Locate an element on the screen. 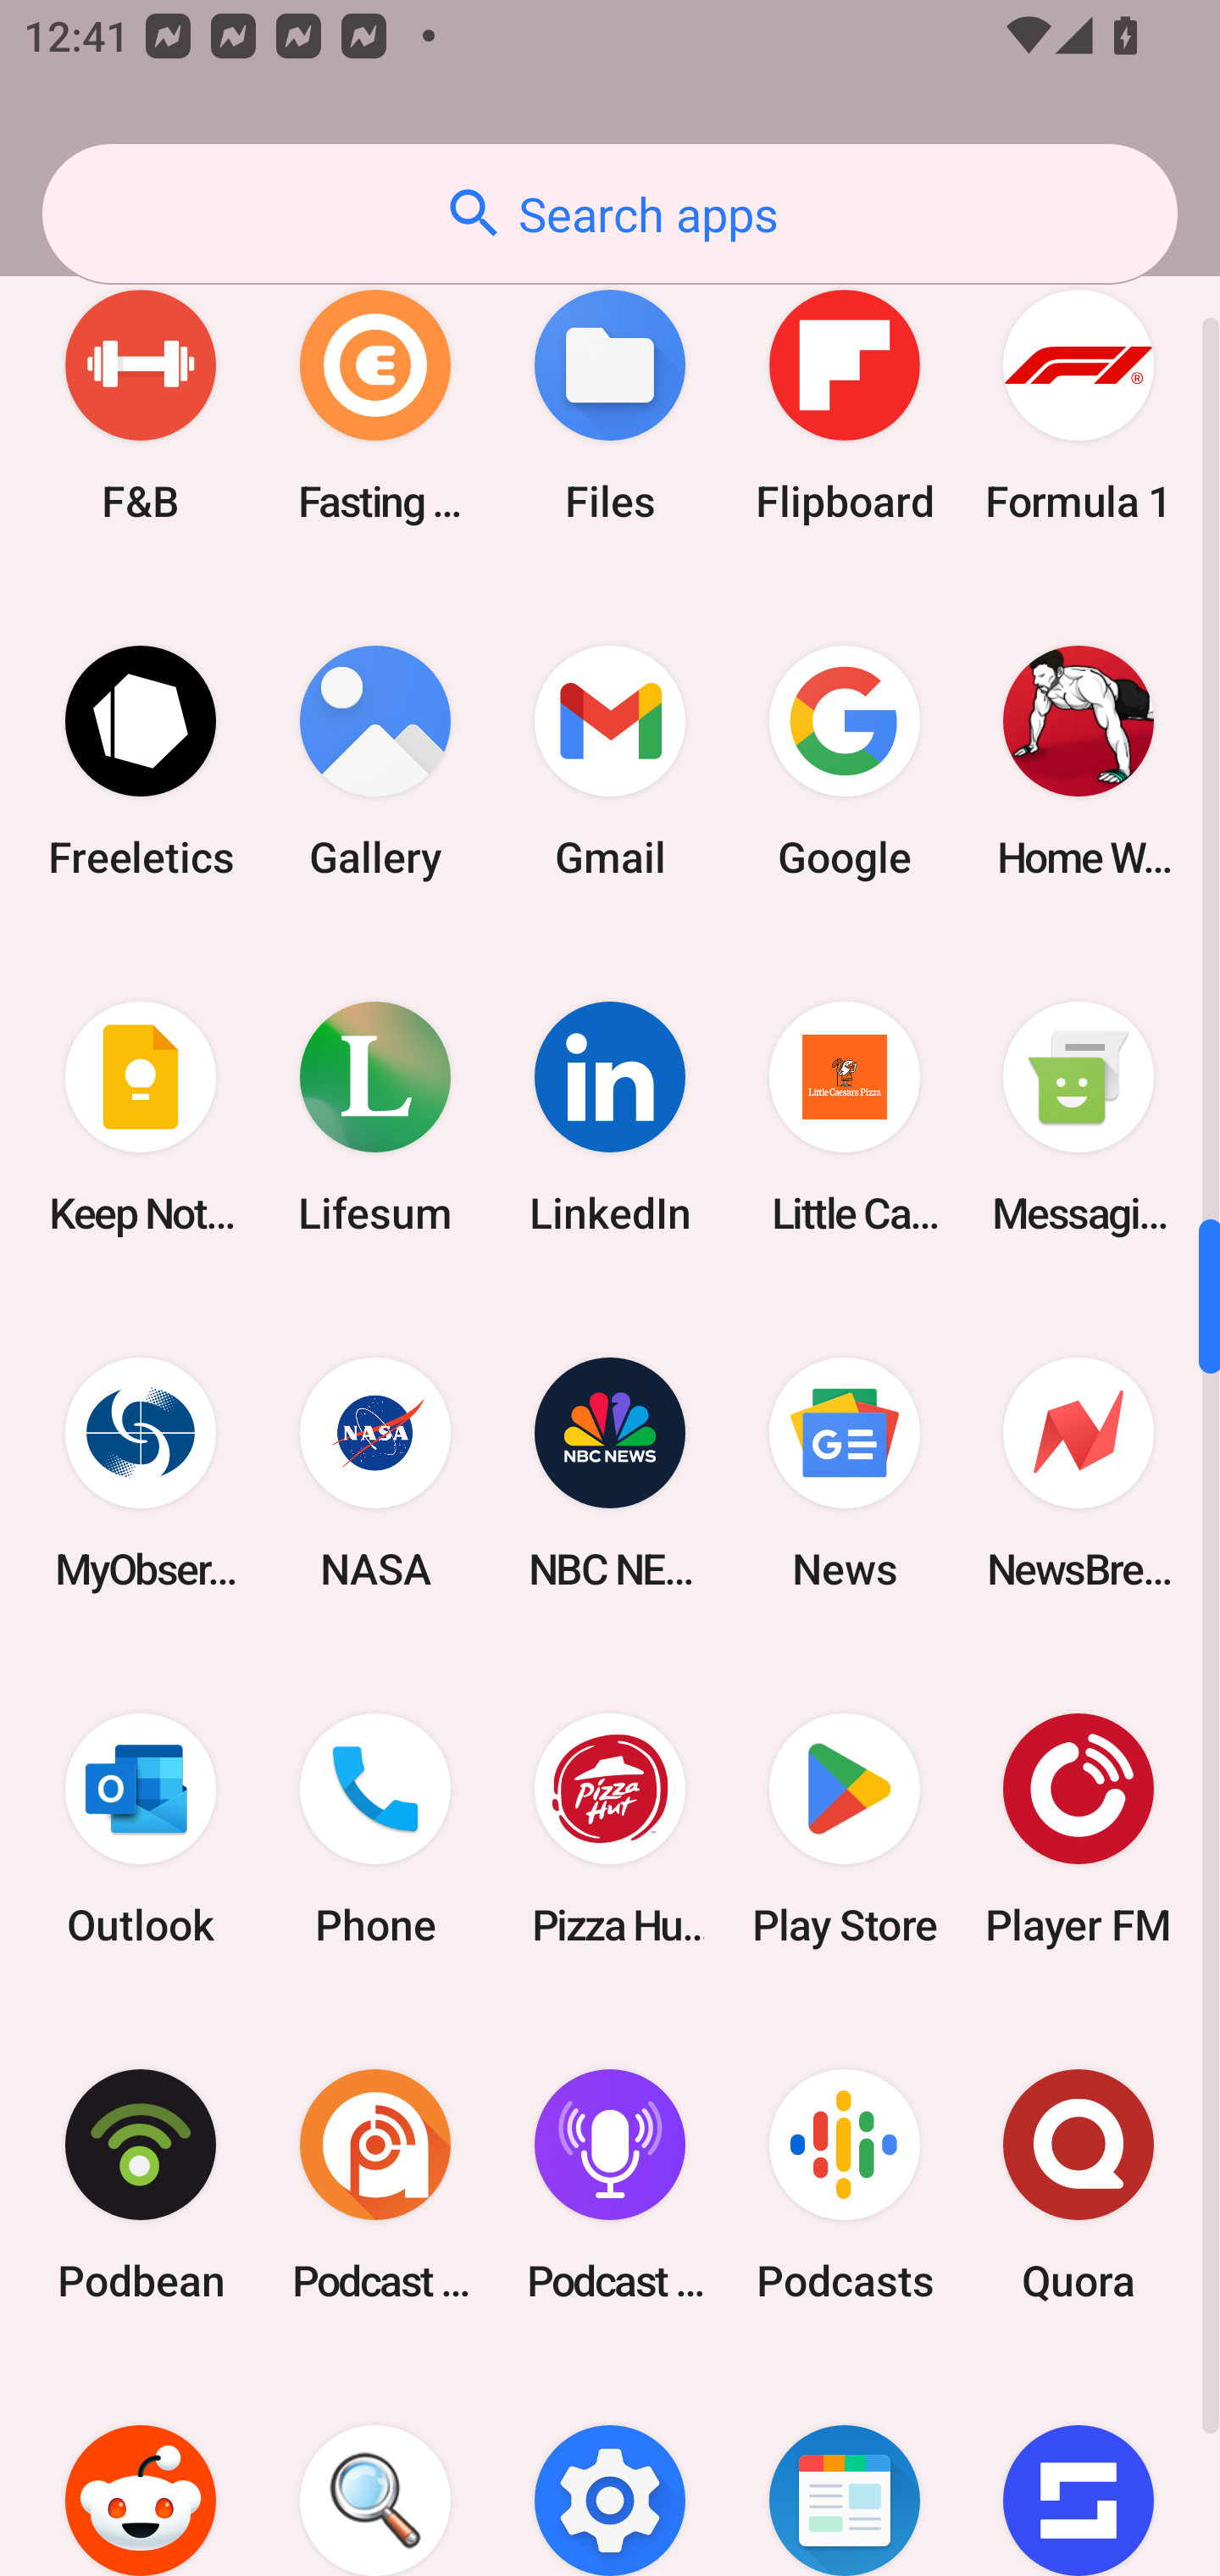  NASA is located at coordinates (375, 1473).